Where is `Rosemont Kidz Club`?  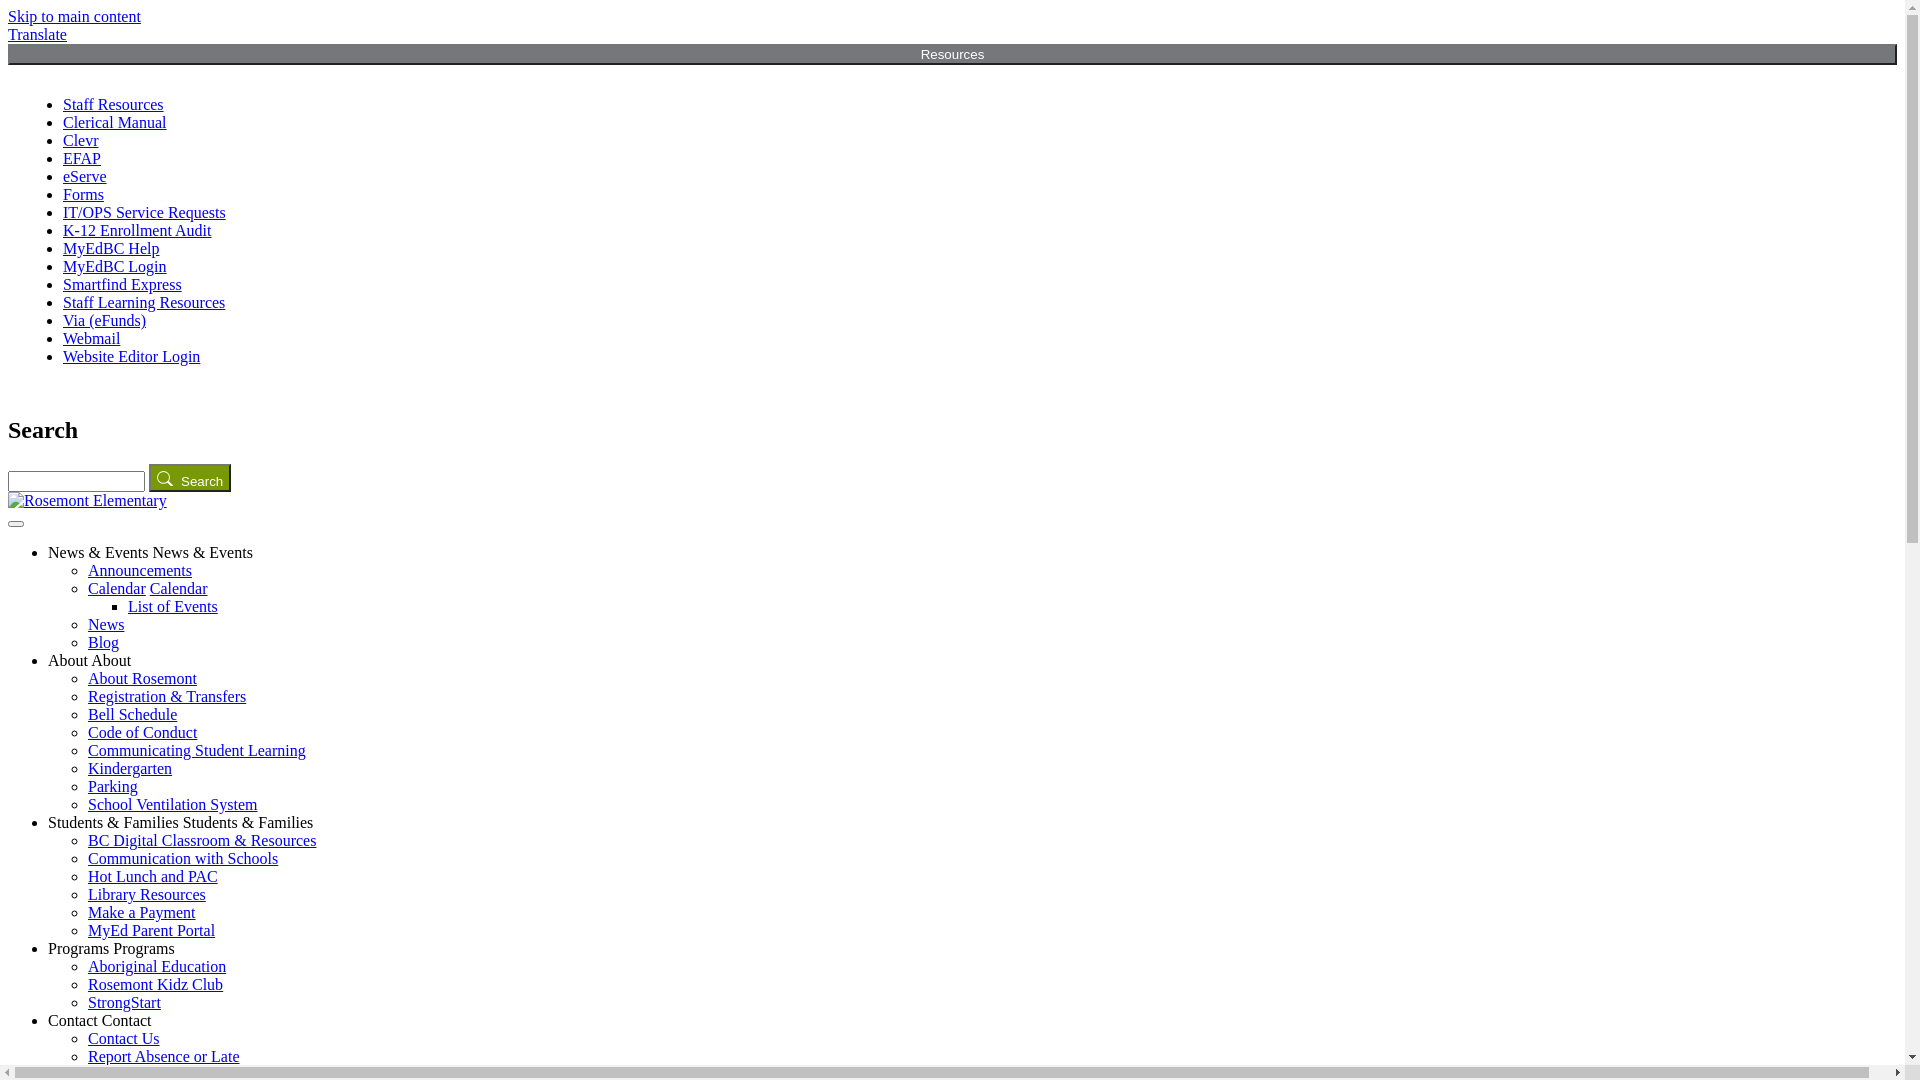
Rosemont Kidz Club is located at coordinates (156, 984).